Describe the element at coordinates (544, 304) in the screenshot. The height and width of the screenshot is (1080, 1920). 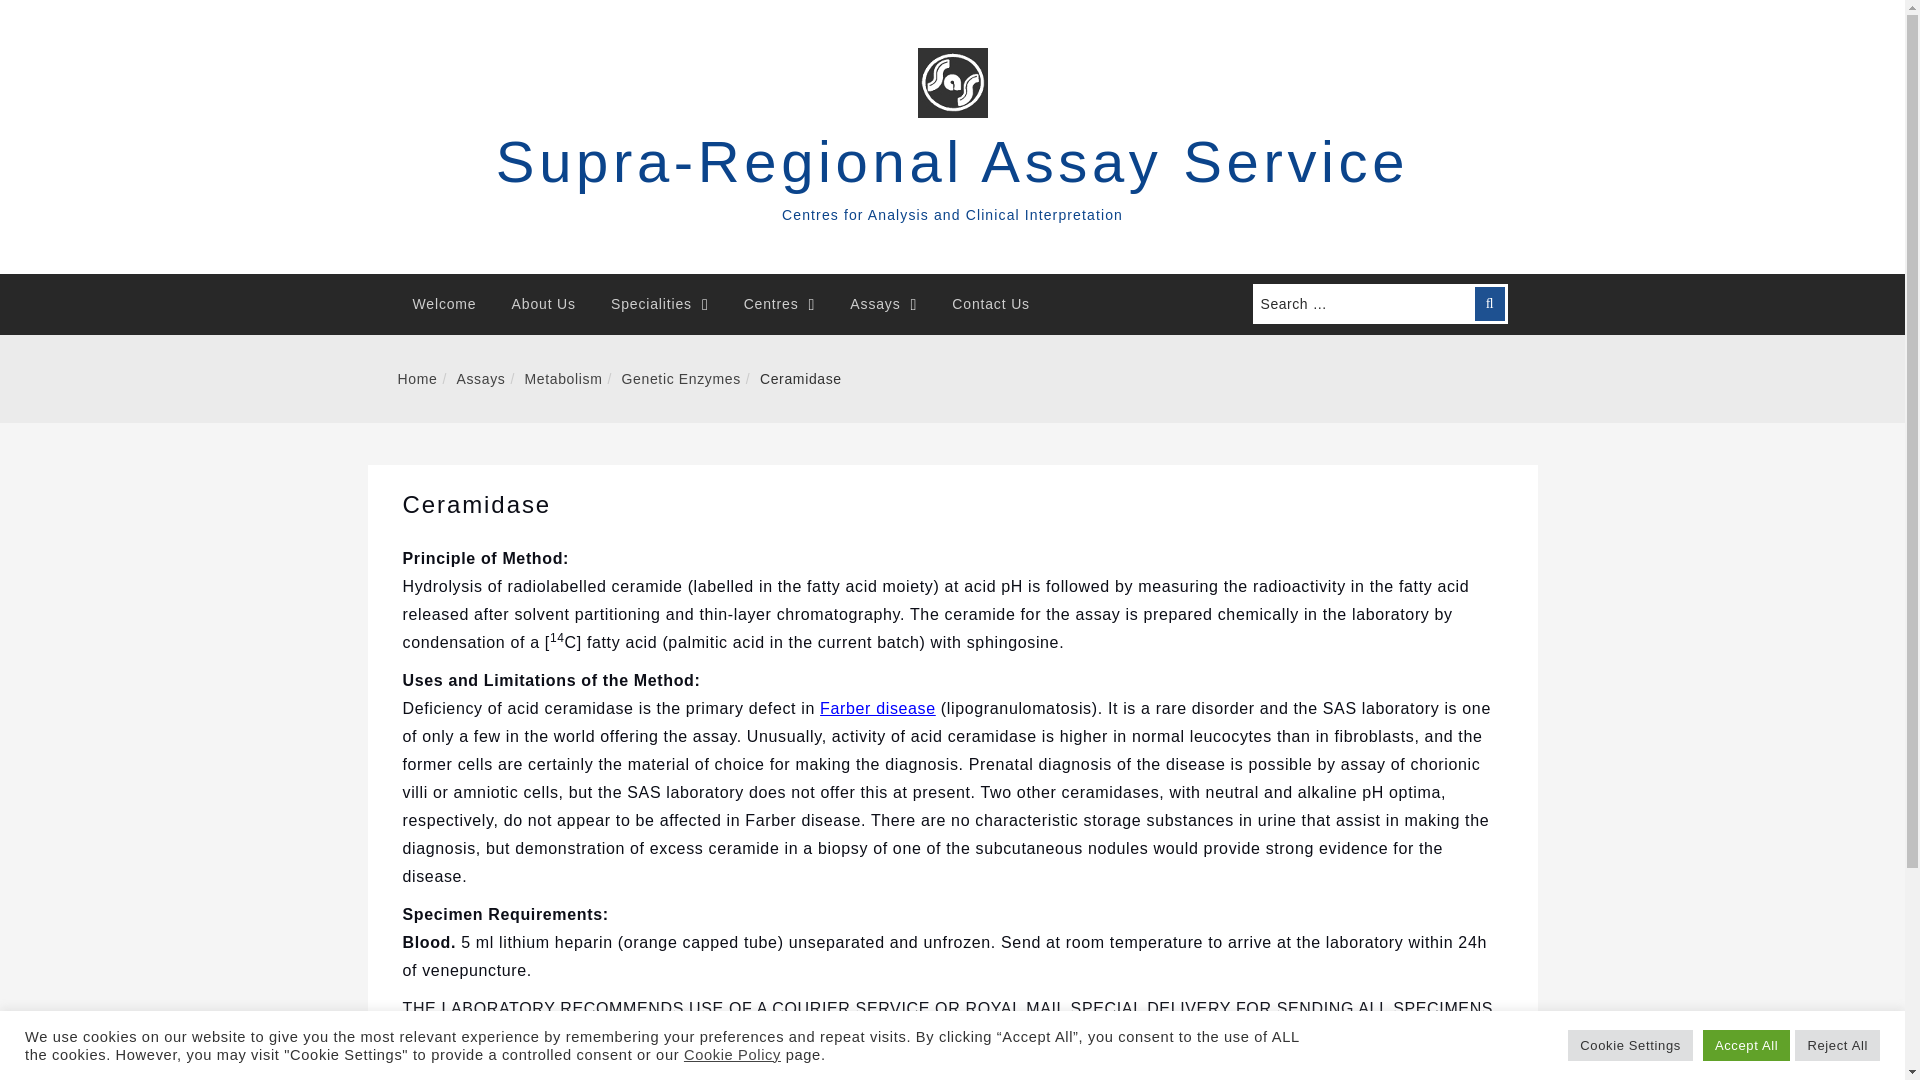
I see `About Us` at that location.